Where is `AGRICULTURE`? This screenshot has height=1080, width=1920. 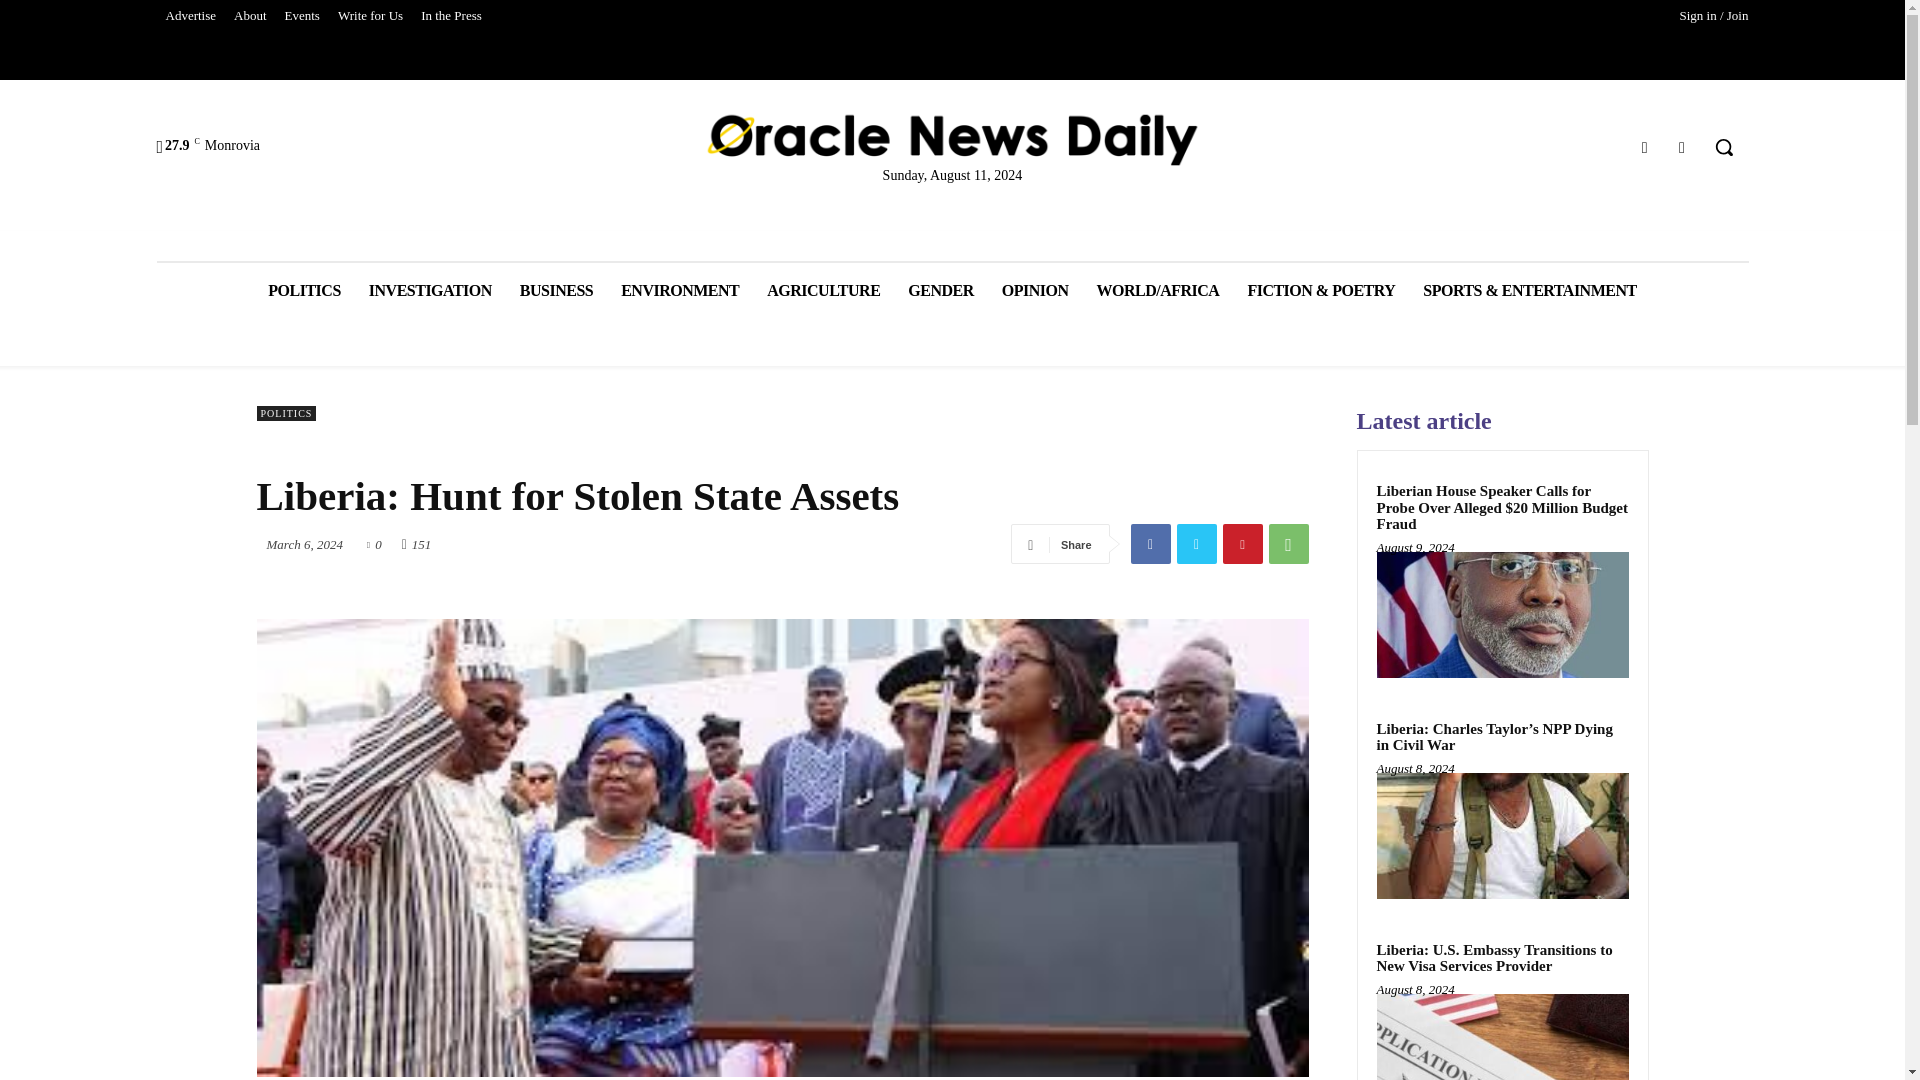 AGRICULTURE is located at coordinates (823, 290).